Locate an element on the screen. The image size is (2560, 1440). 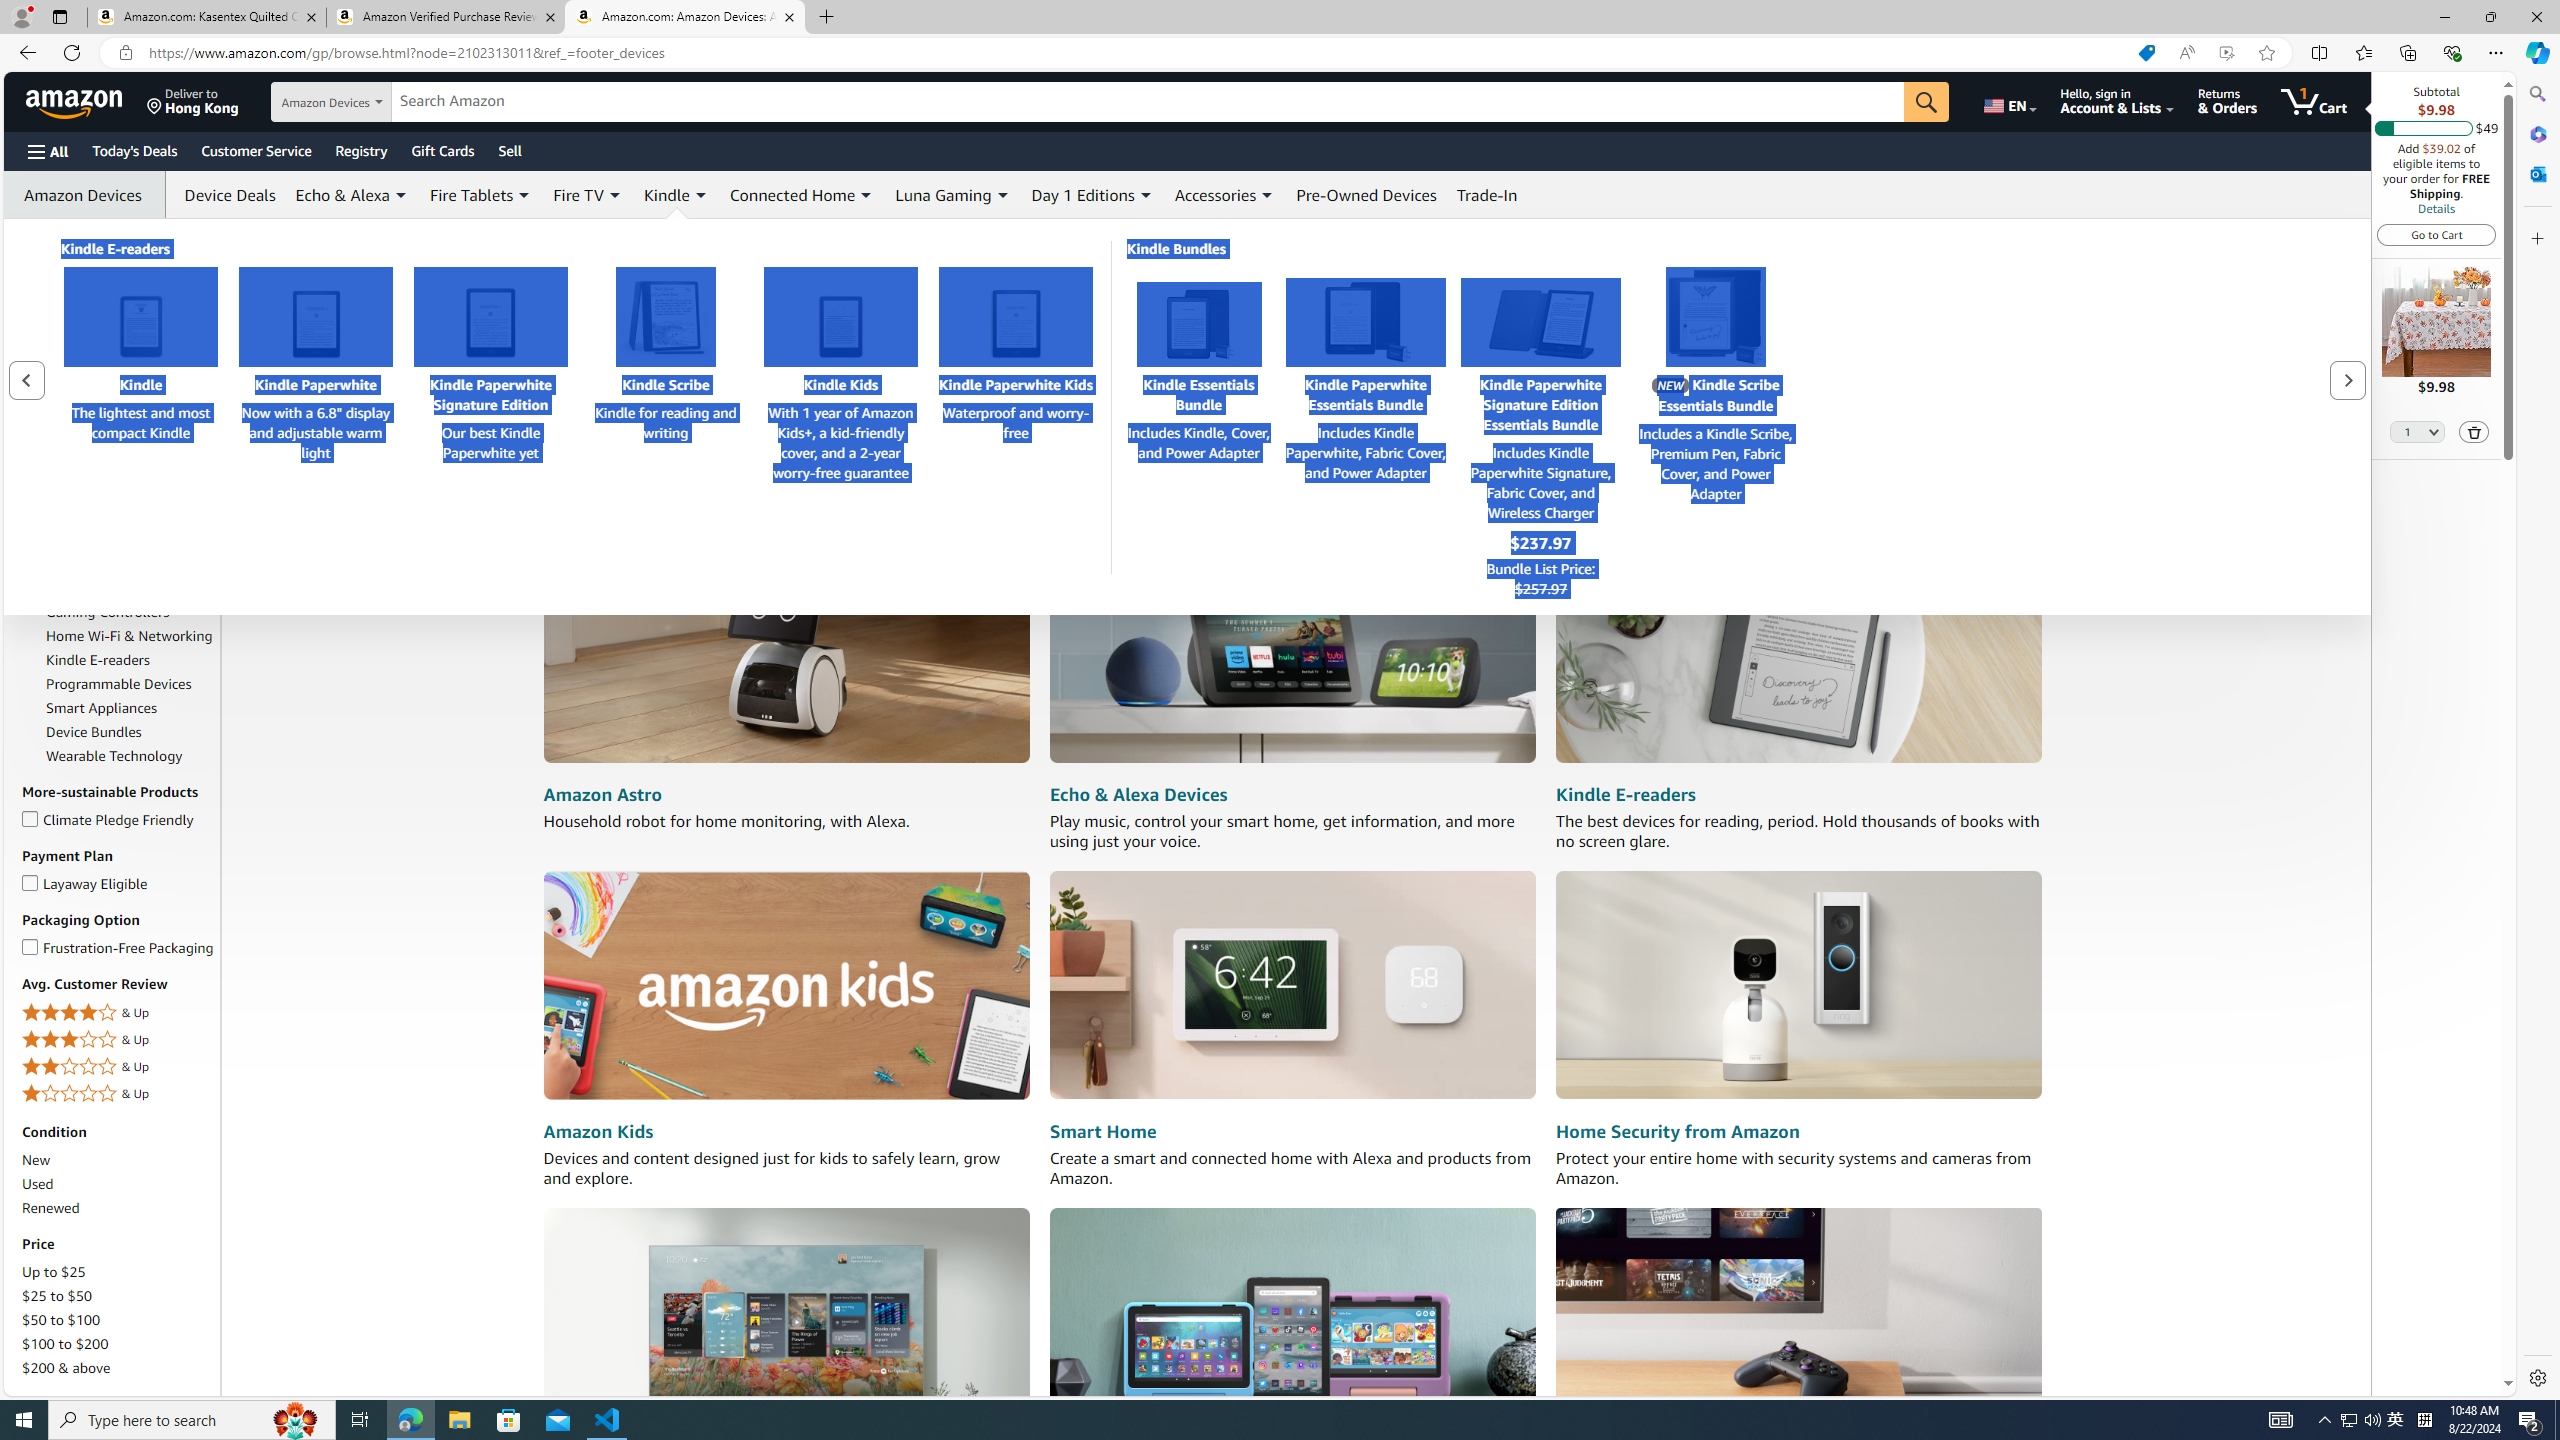
Quantity Selector is located at coordinates (2418, 431).